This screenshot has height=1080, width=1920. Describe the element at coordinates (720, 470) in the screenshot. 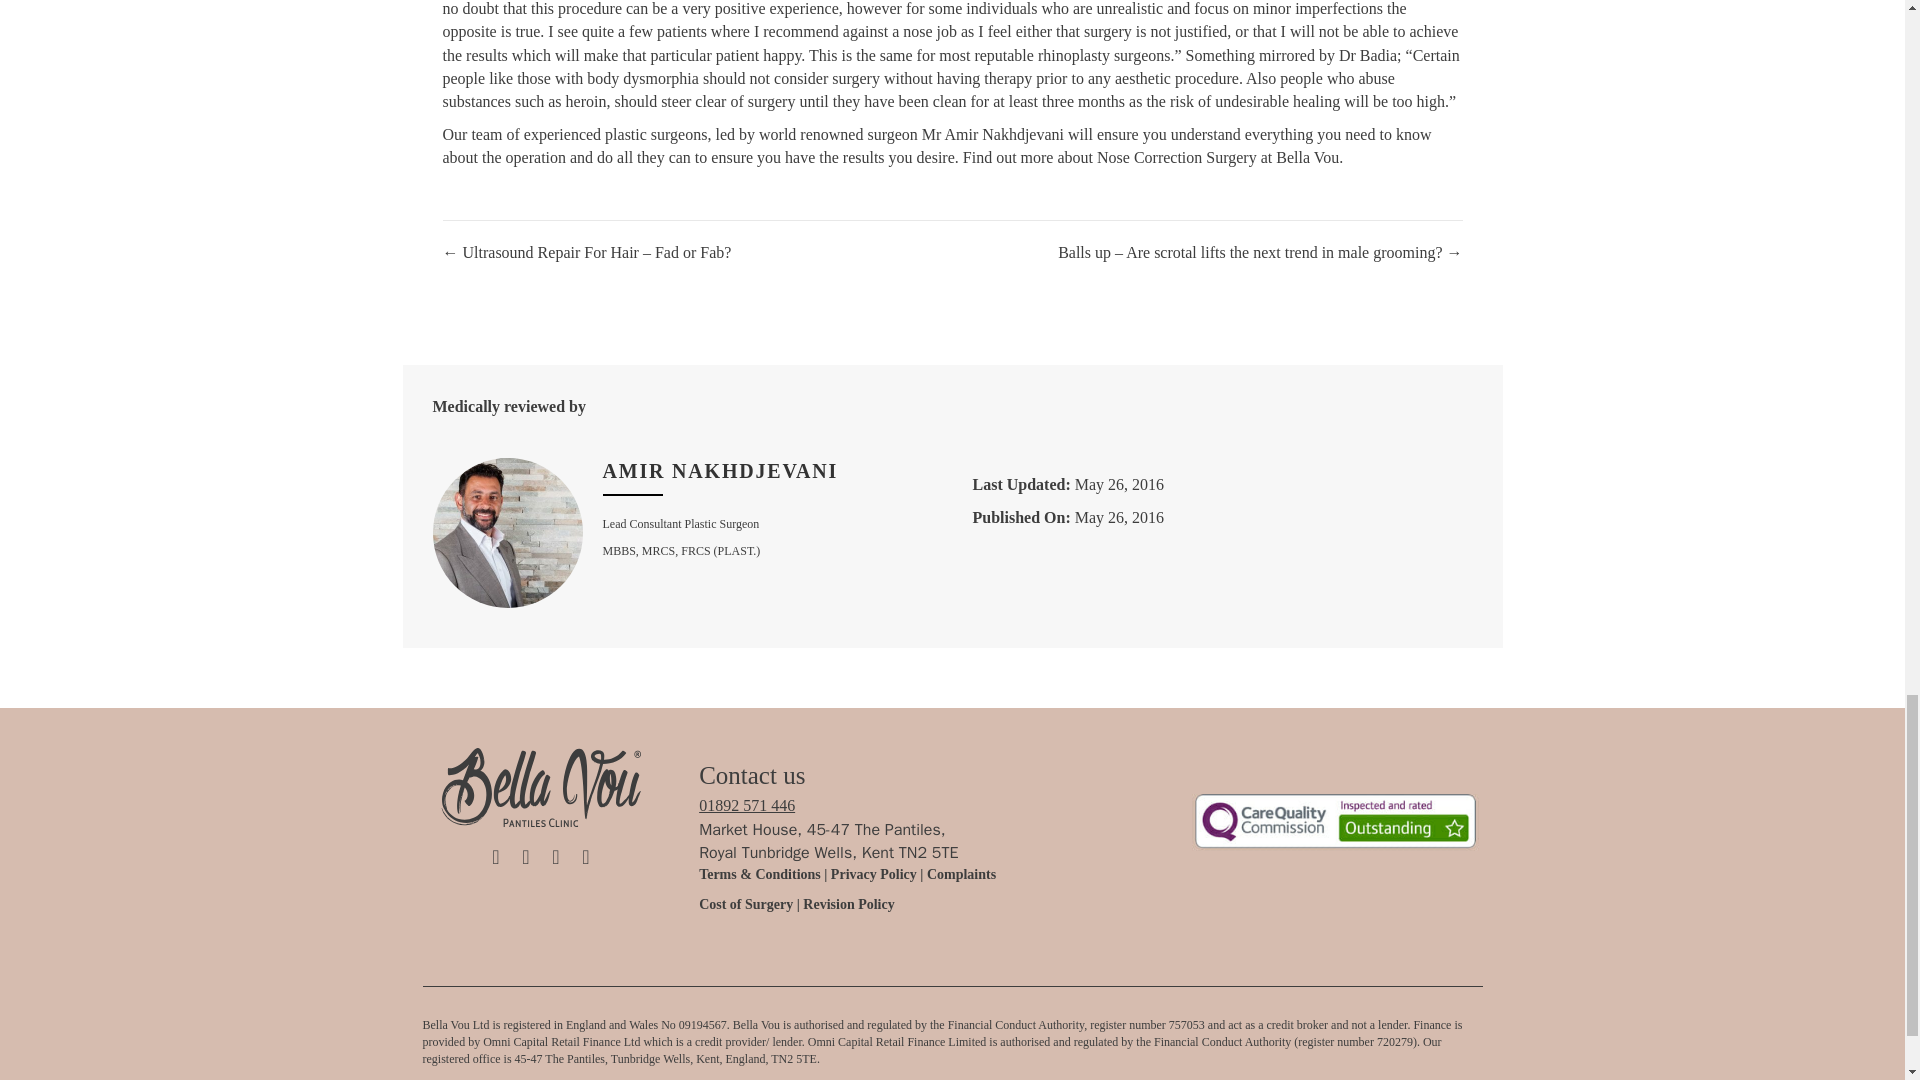

I see `Amir Nakhdjevani` at that location.